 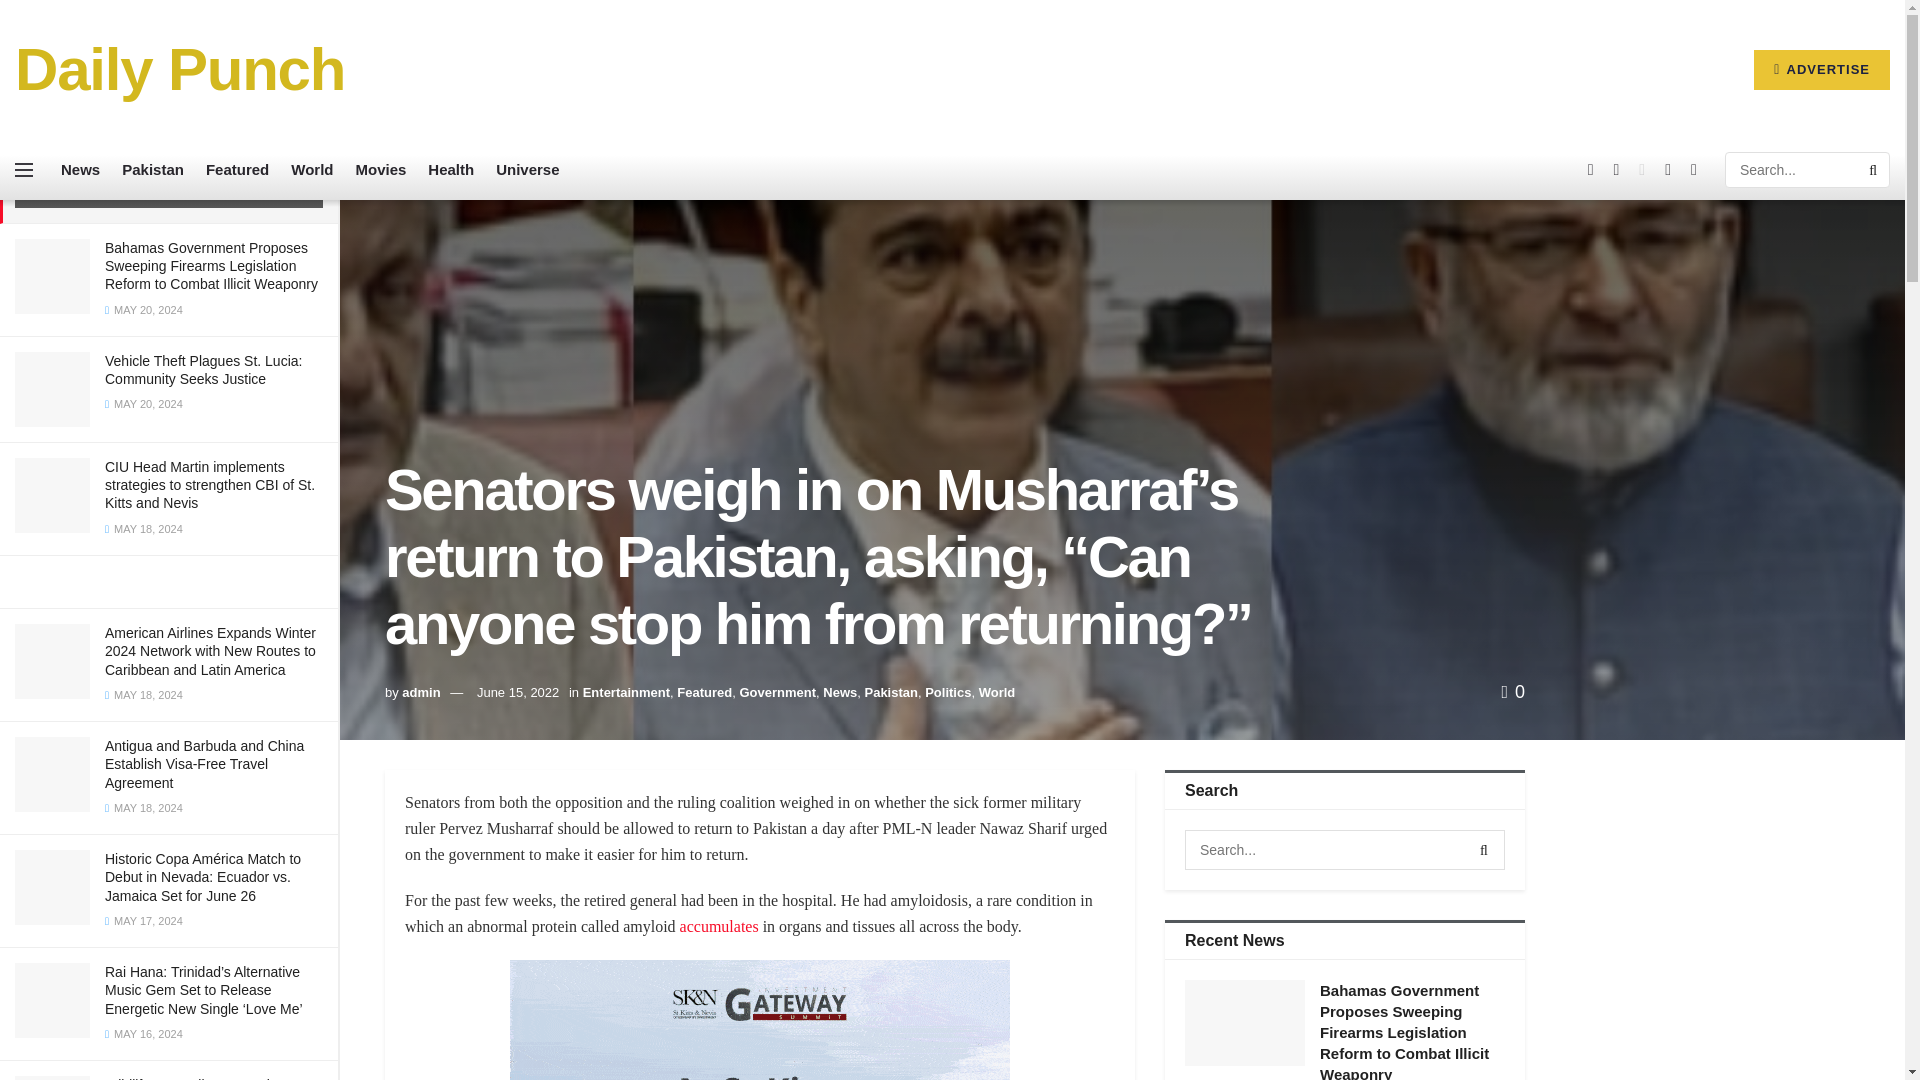 I want to click on Pakistan, so click(x=153, y=170).